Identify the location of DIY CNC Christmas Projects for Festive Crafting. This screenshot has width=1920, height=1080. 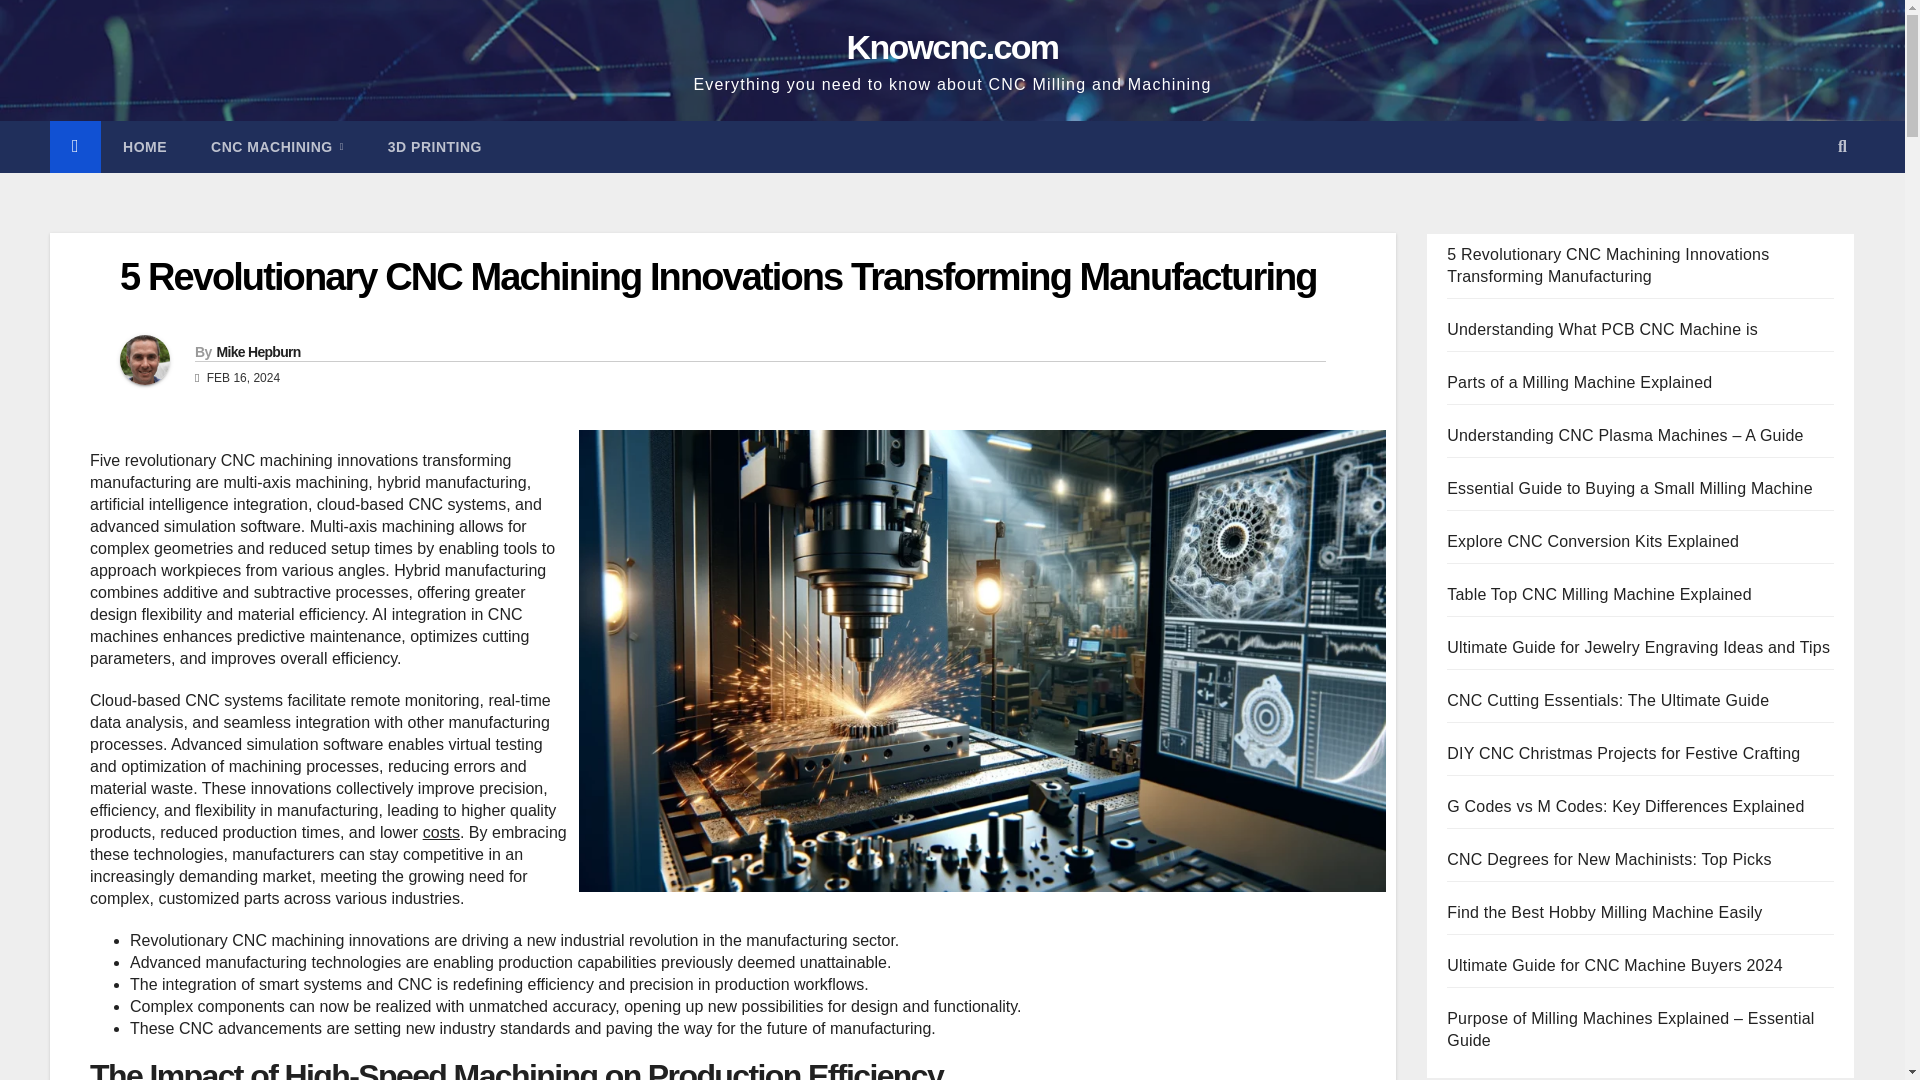
(1624, 754).